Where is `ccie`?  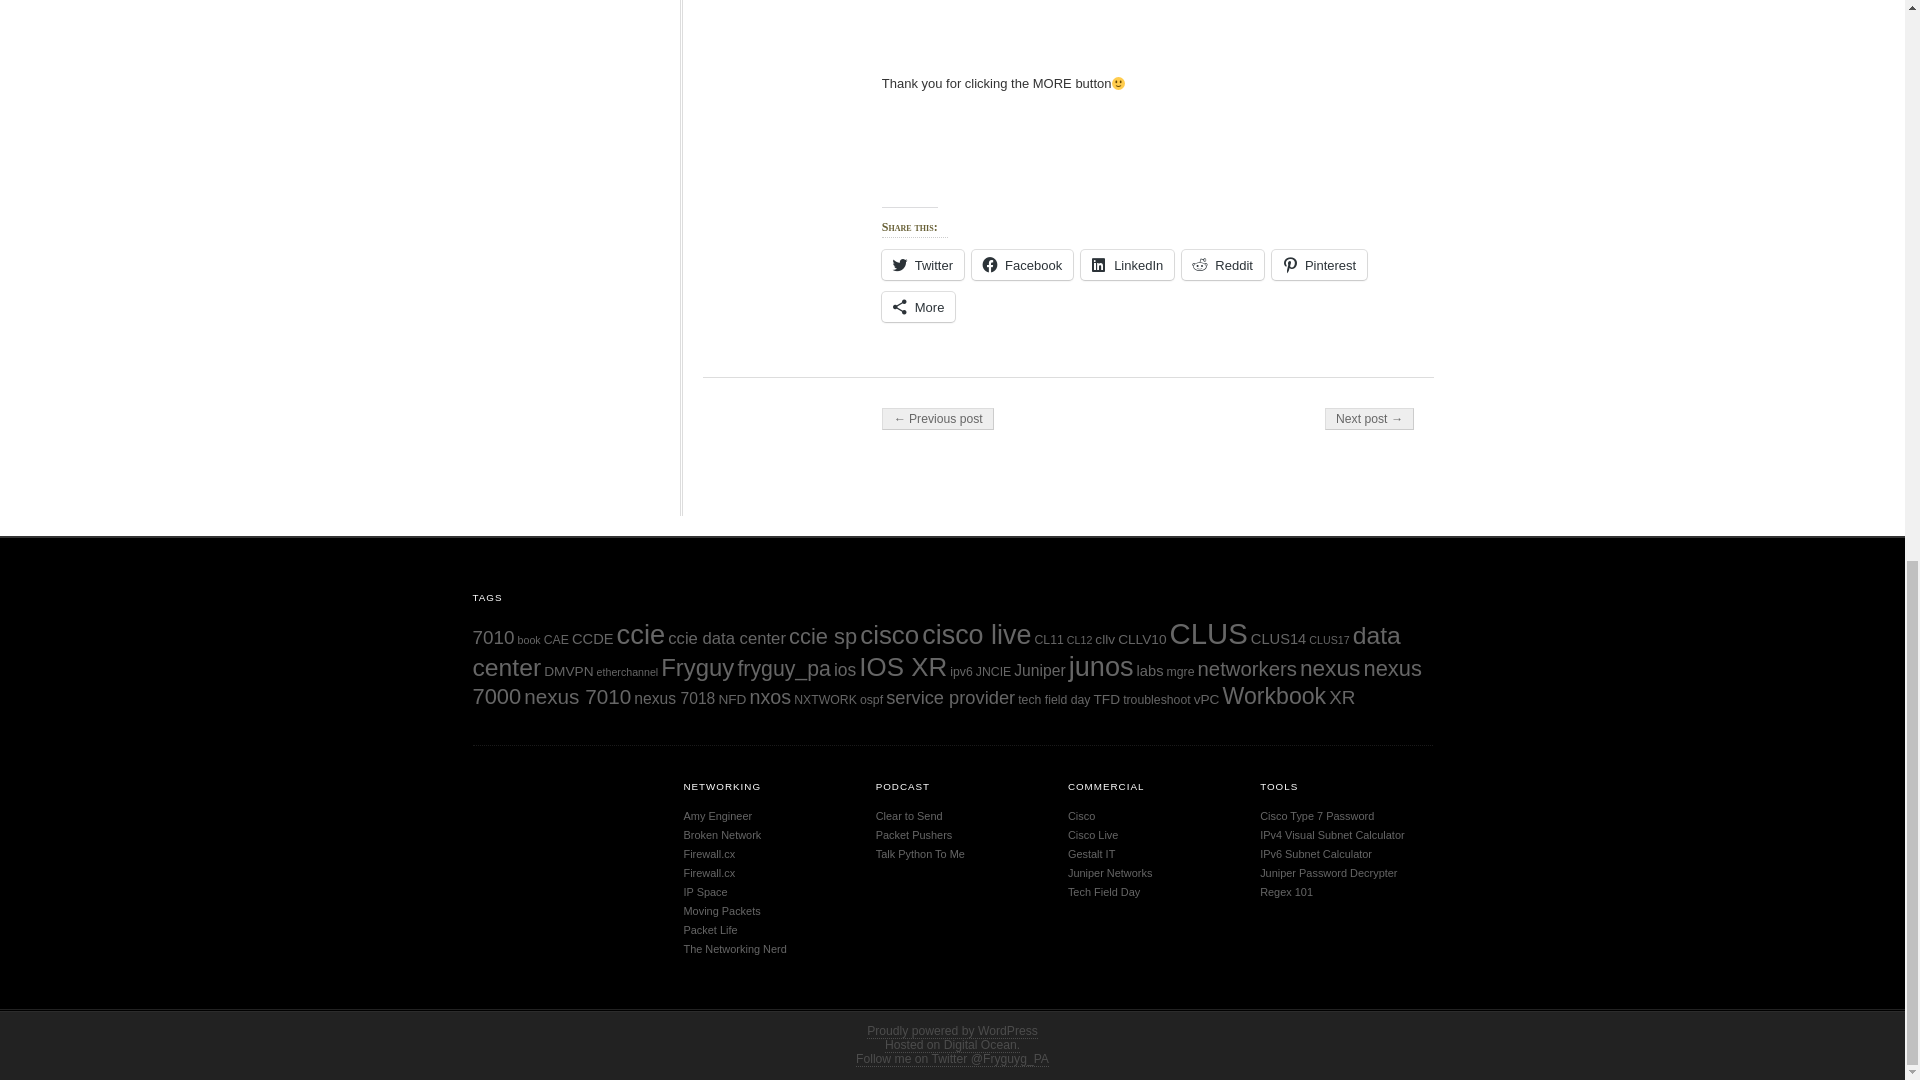 ccie is located at coordinates (641, 634).